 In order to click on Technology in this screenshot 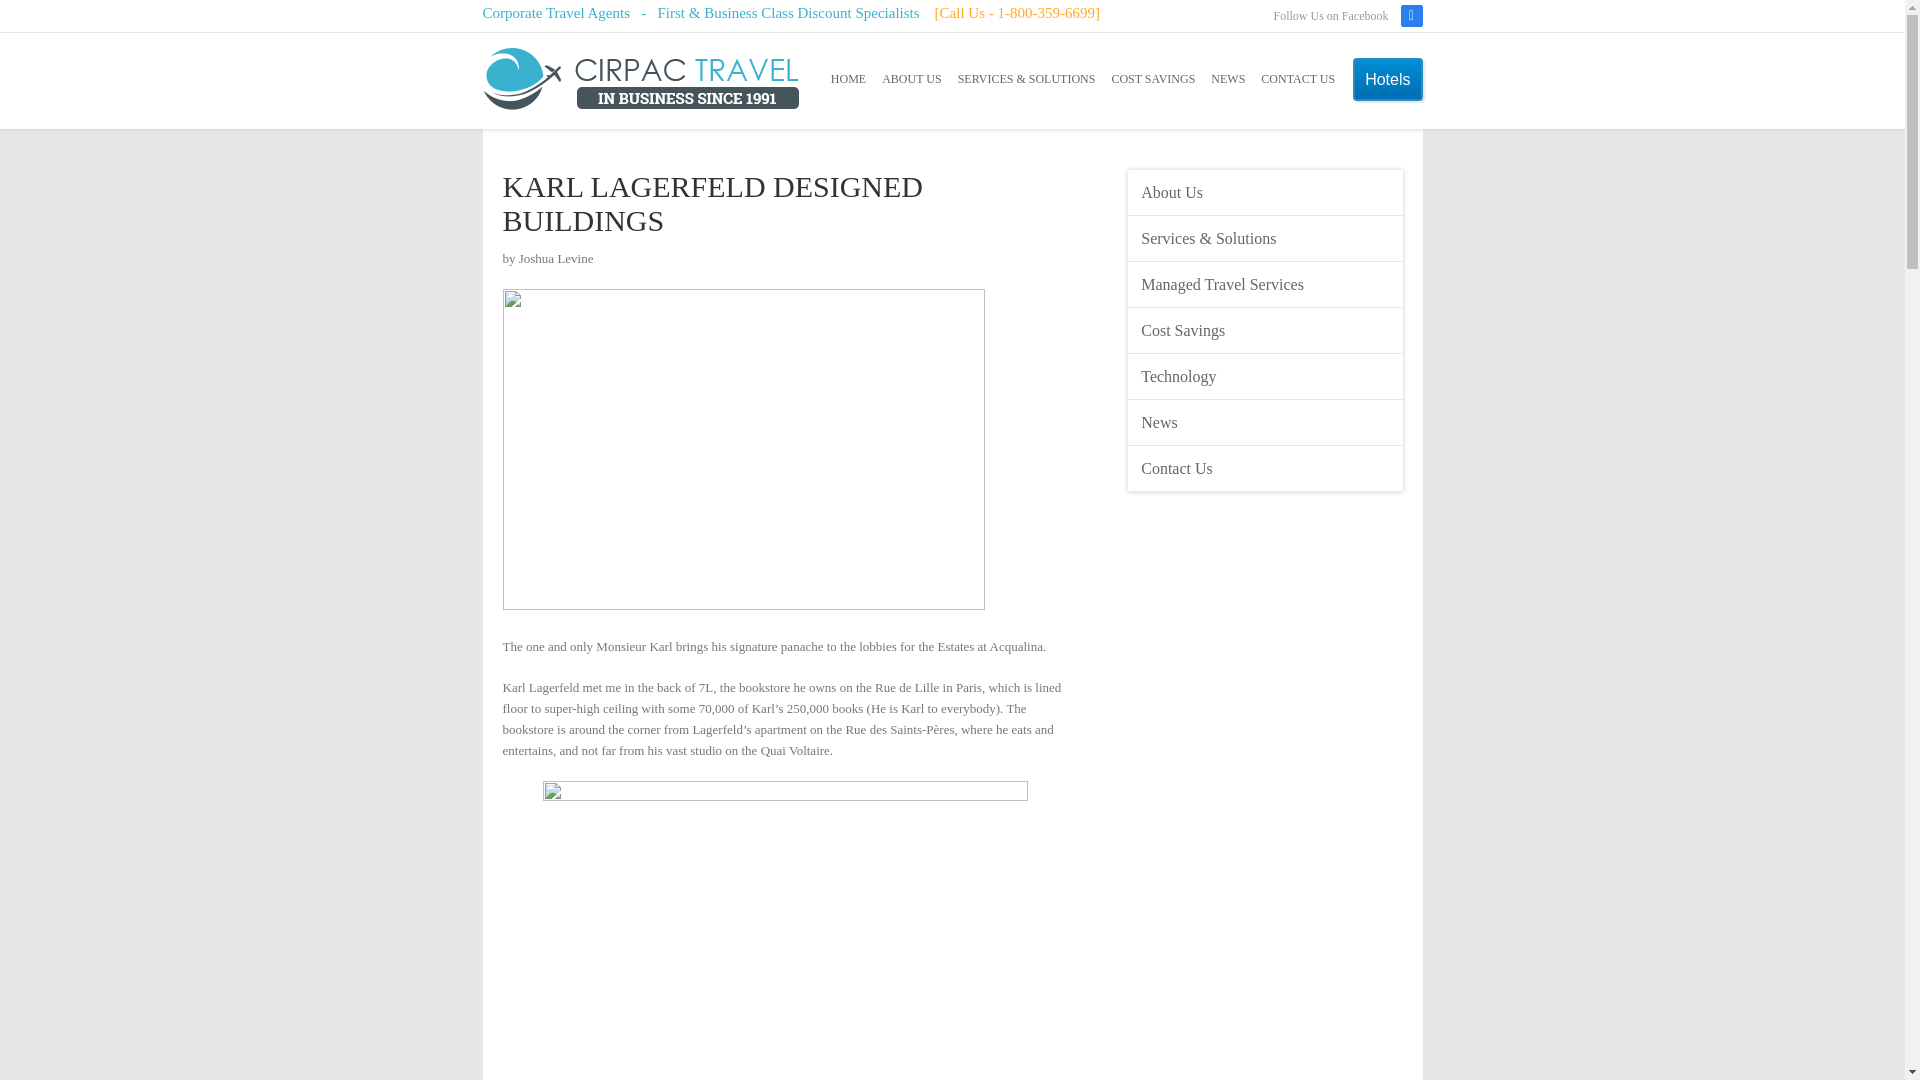, I will do `click(1266, 376)`.